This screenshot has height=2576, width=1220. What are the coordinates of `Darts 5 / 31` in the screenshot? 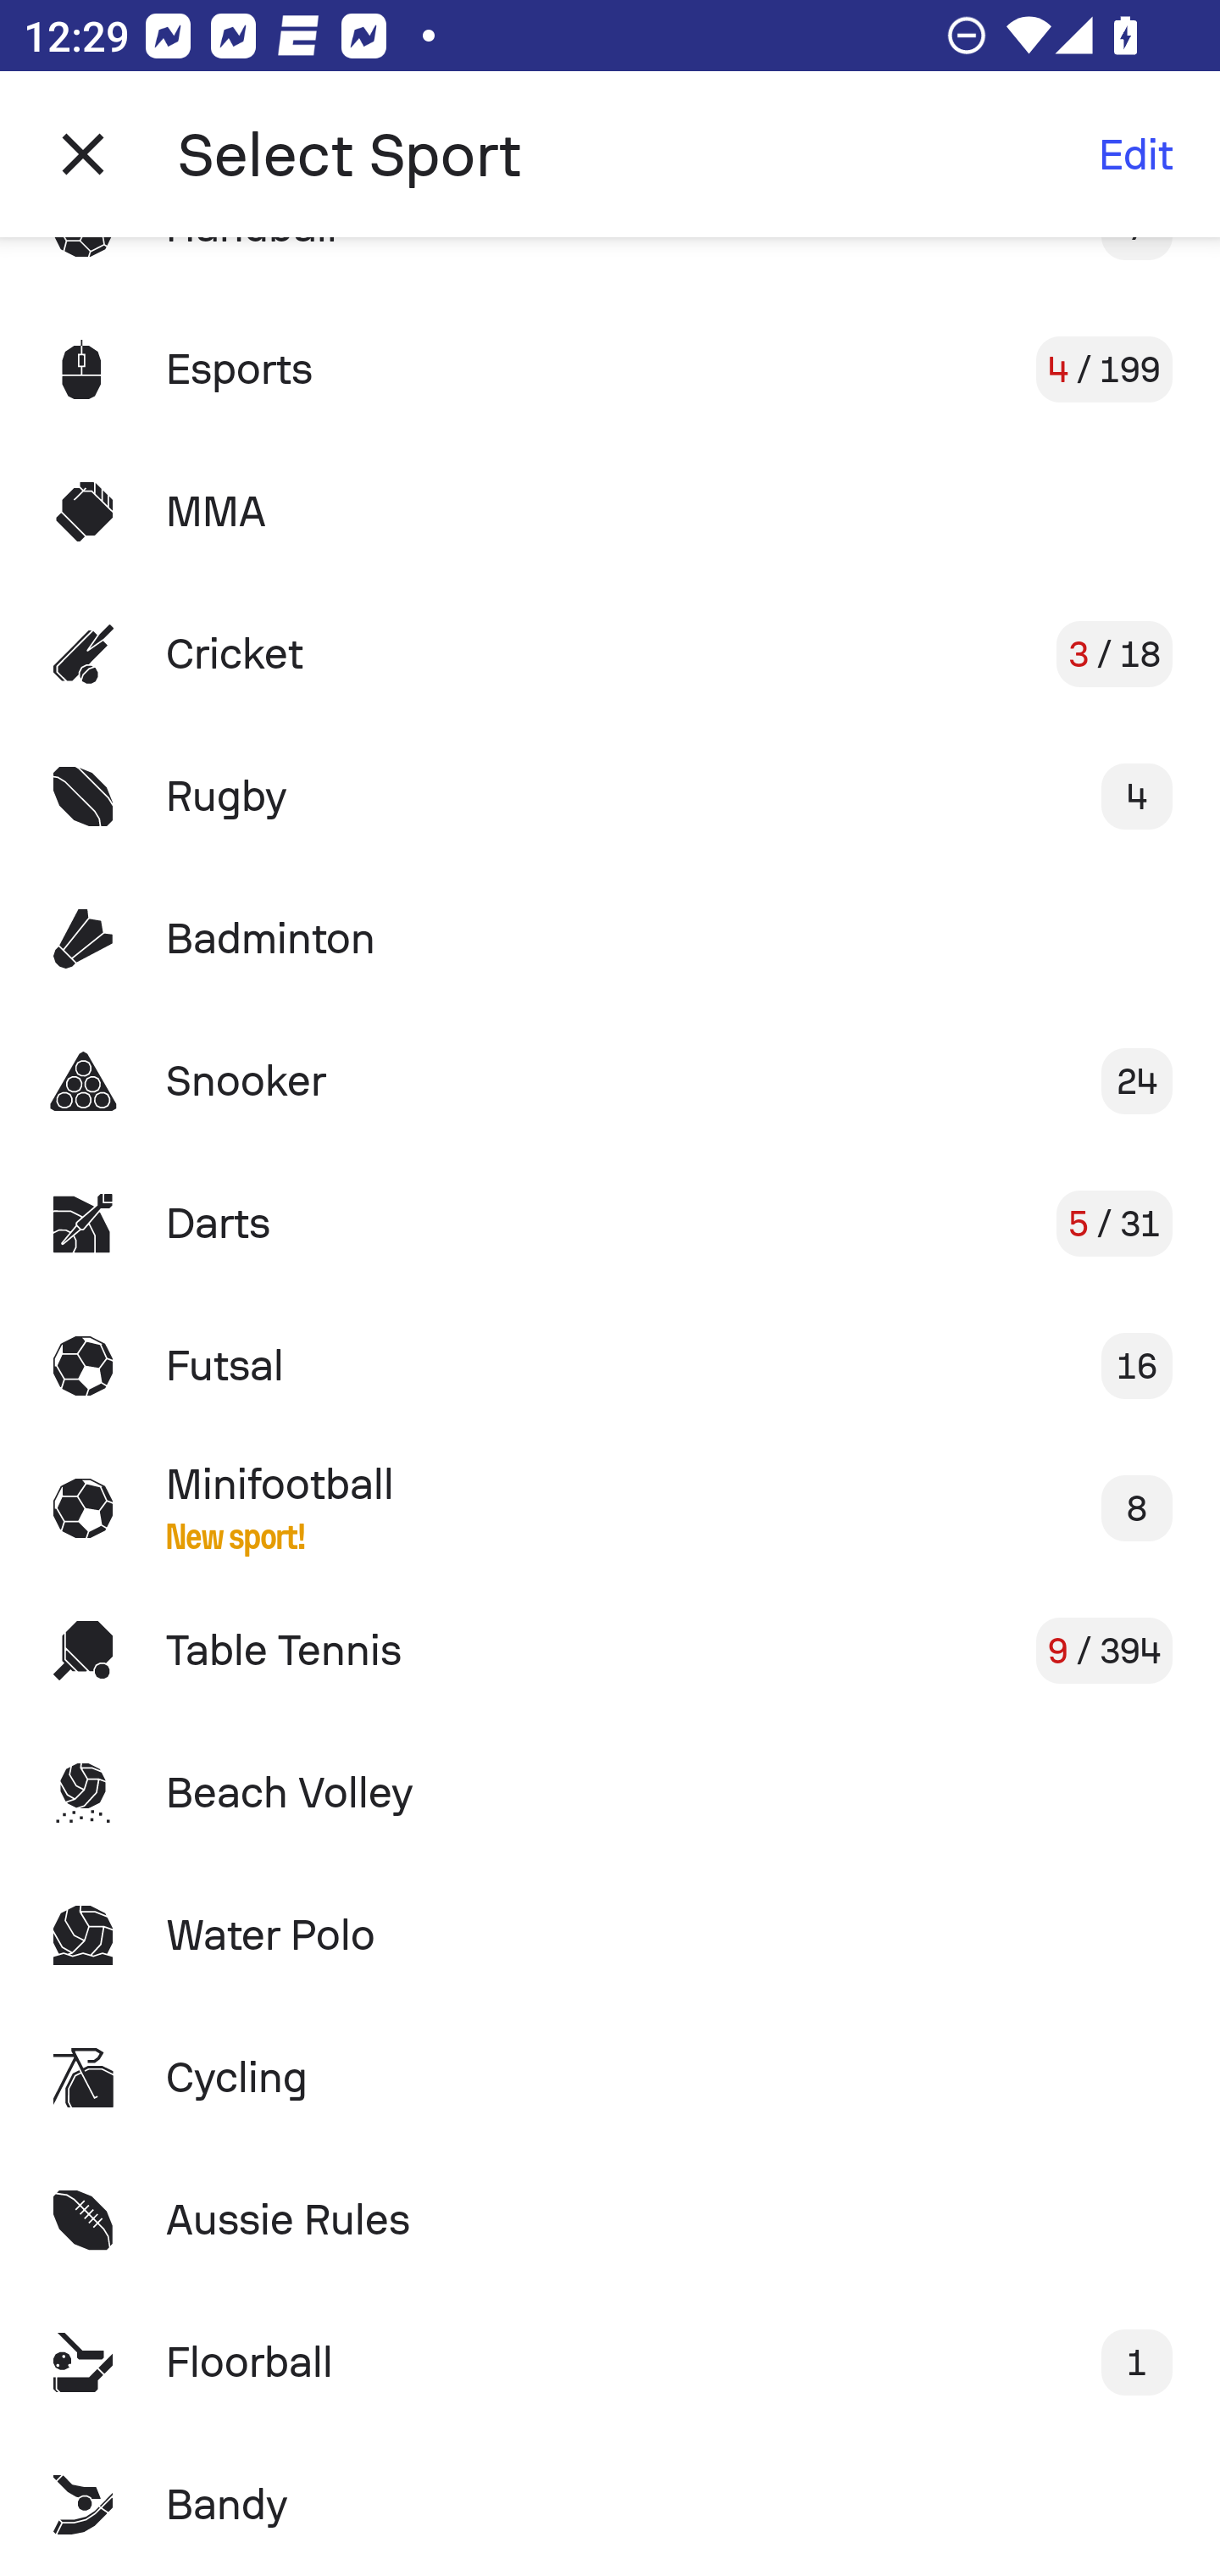 It's located at (610, 1224).